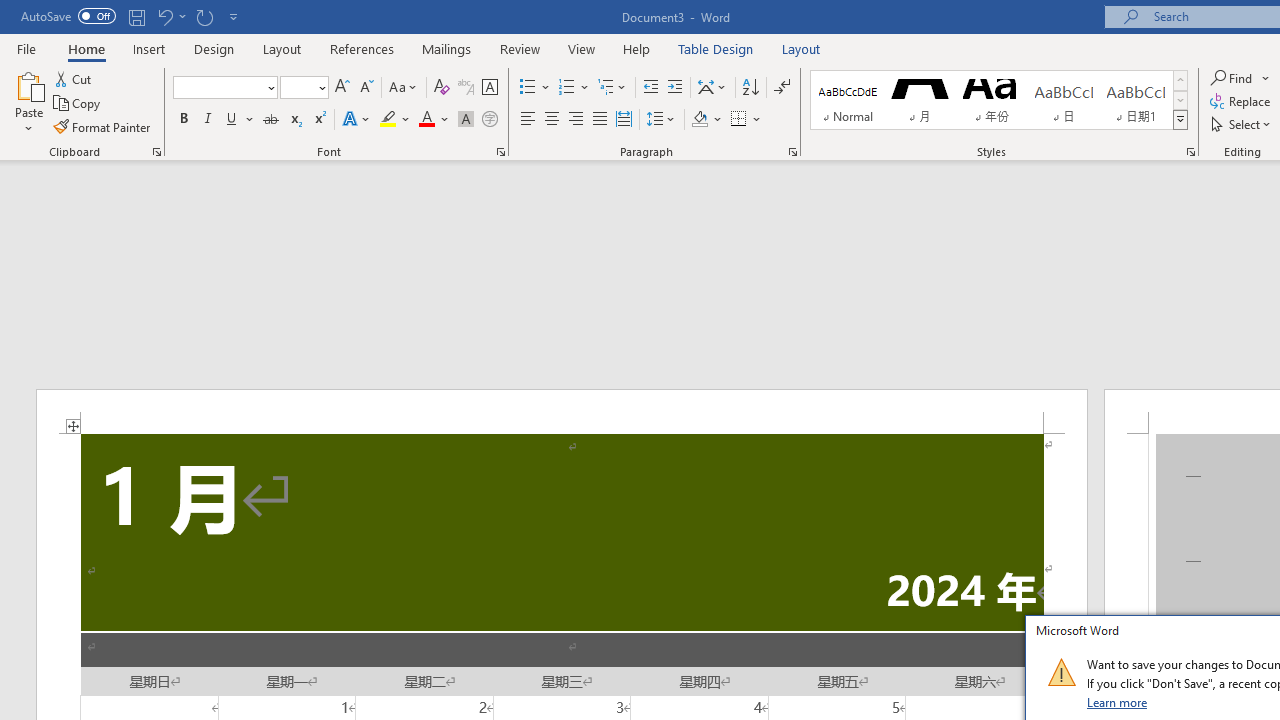 This screenshot has height=720, width=1280. What do you see at coordinates (716, 48) in the screenshot?
I see `Table Design` at bounding box center [716, 48].